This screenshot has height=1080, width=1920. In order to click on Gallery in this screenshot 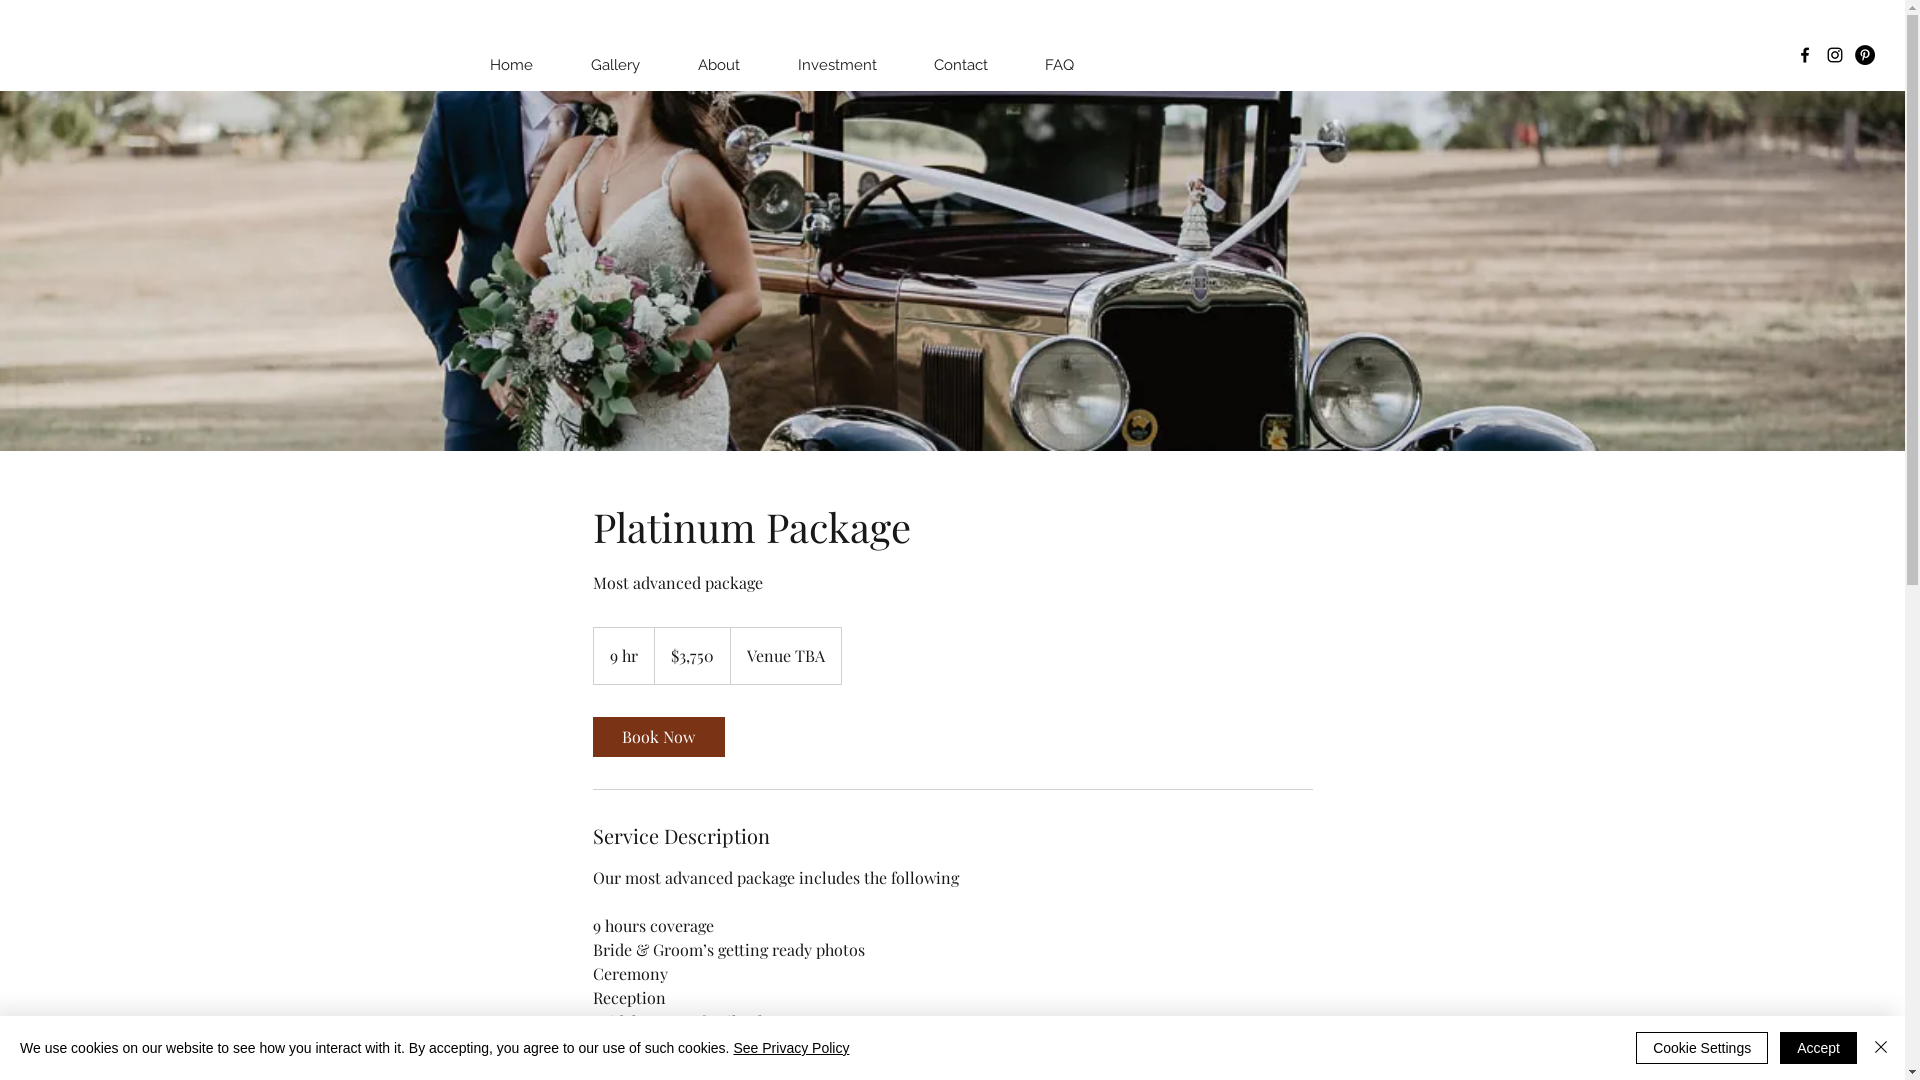, I will do `click(616, 65)`.